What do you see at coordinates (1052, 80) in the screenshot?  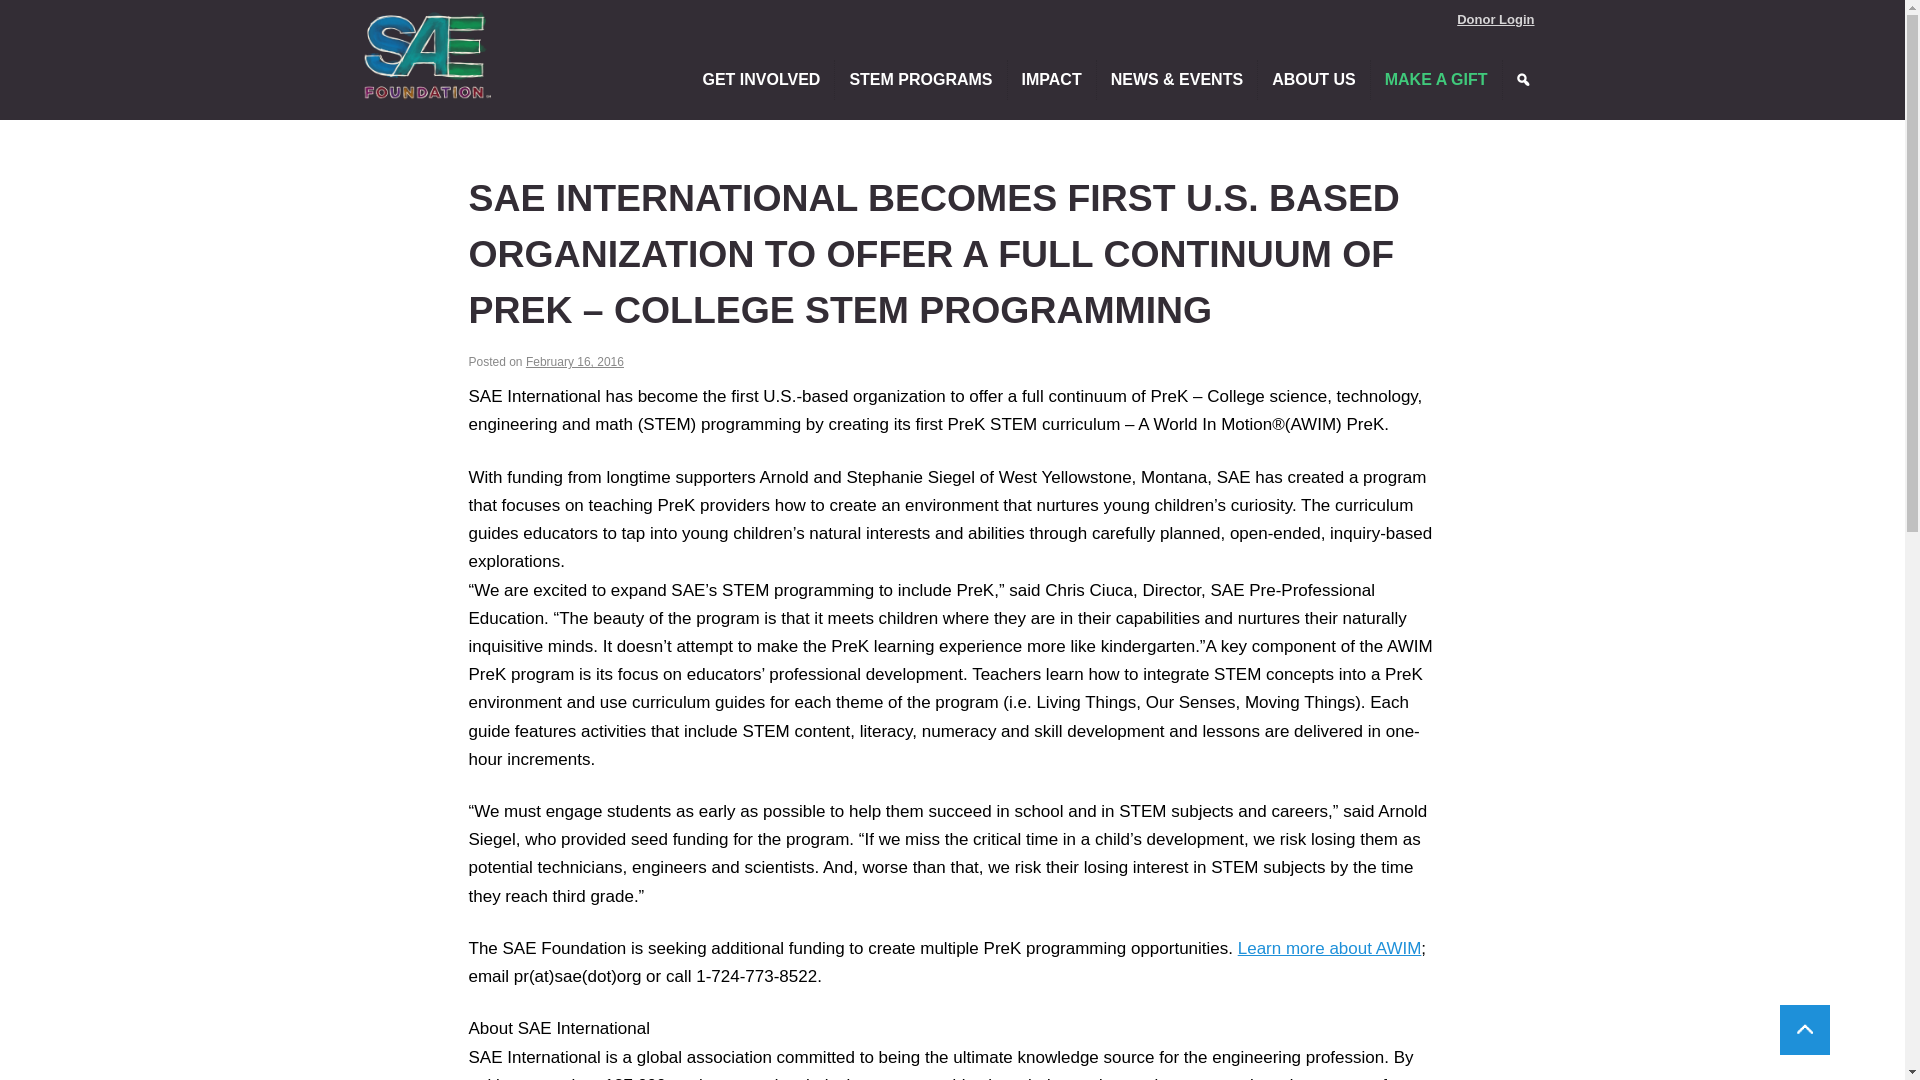 I see `IMPACT` at bounding box center [1052, 80].